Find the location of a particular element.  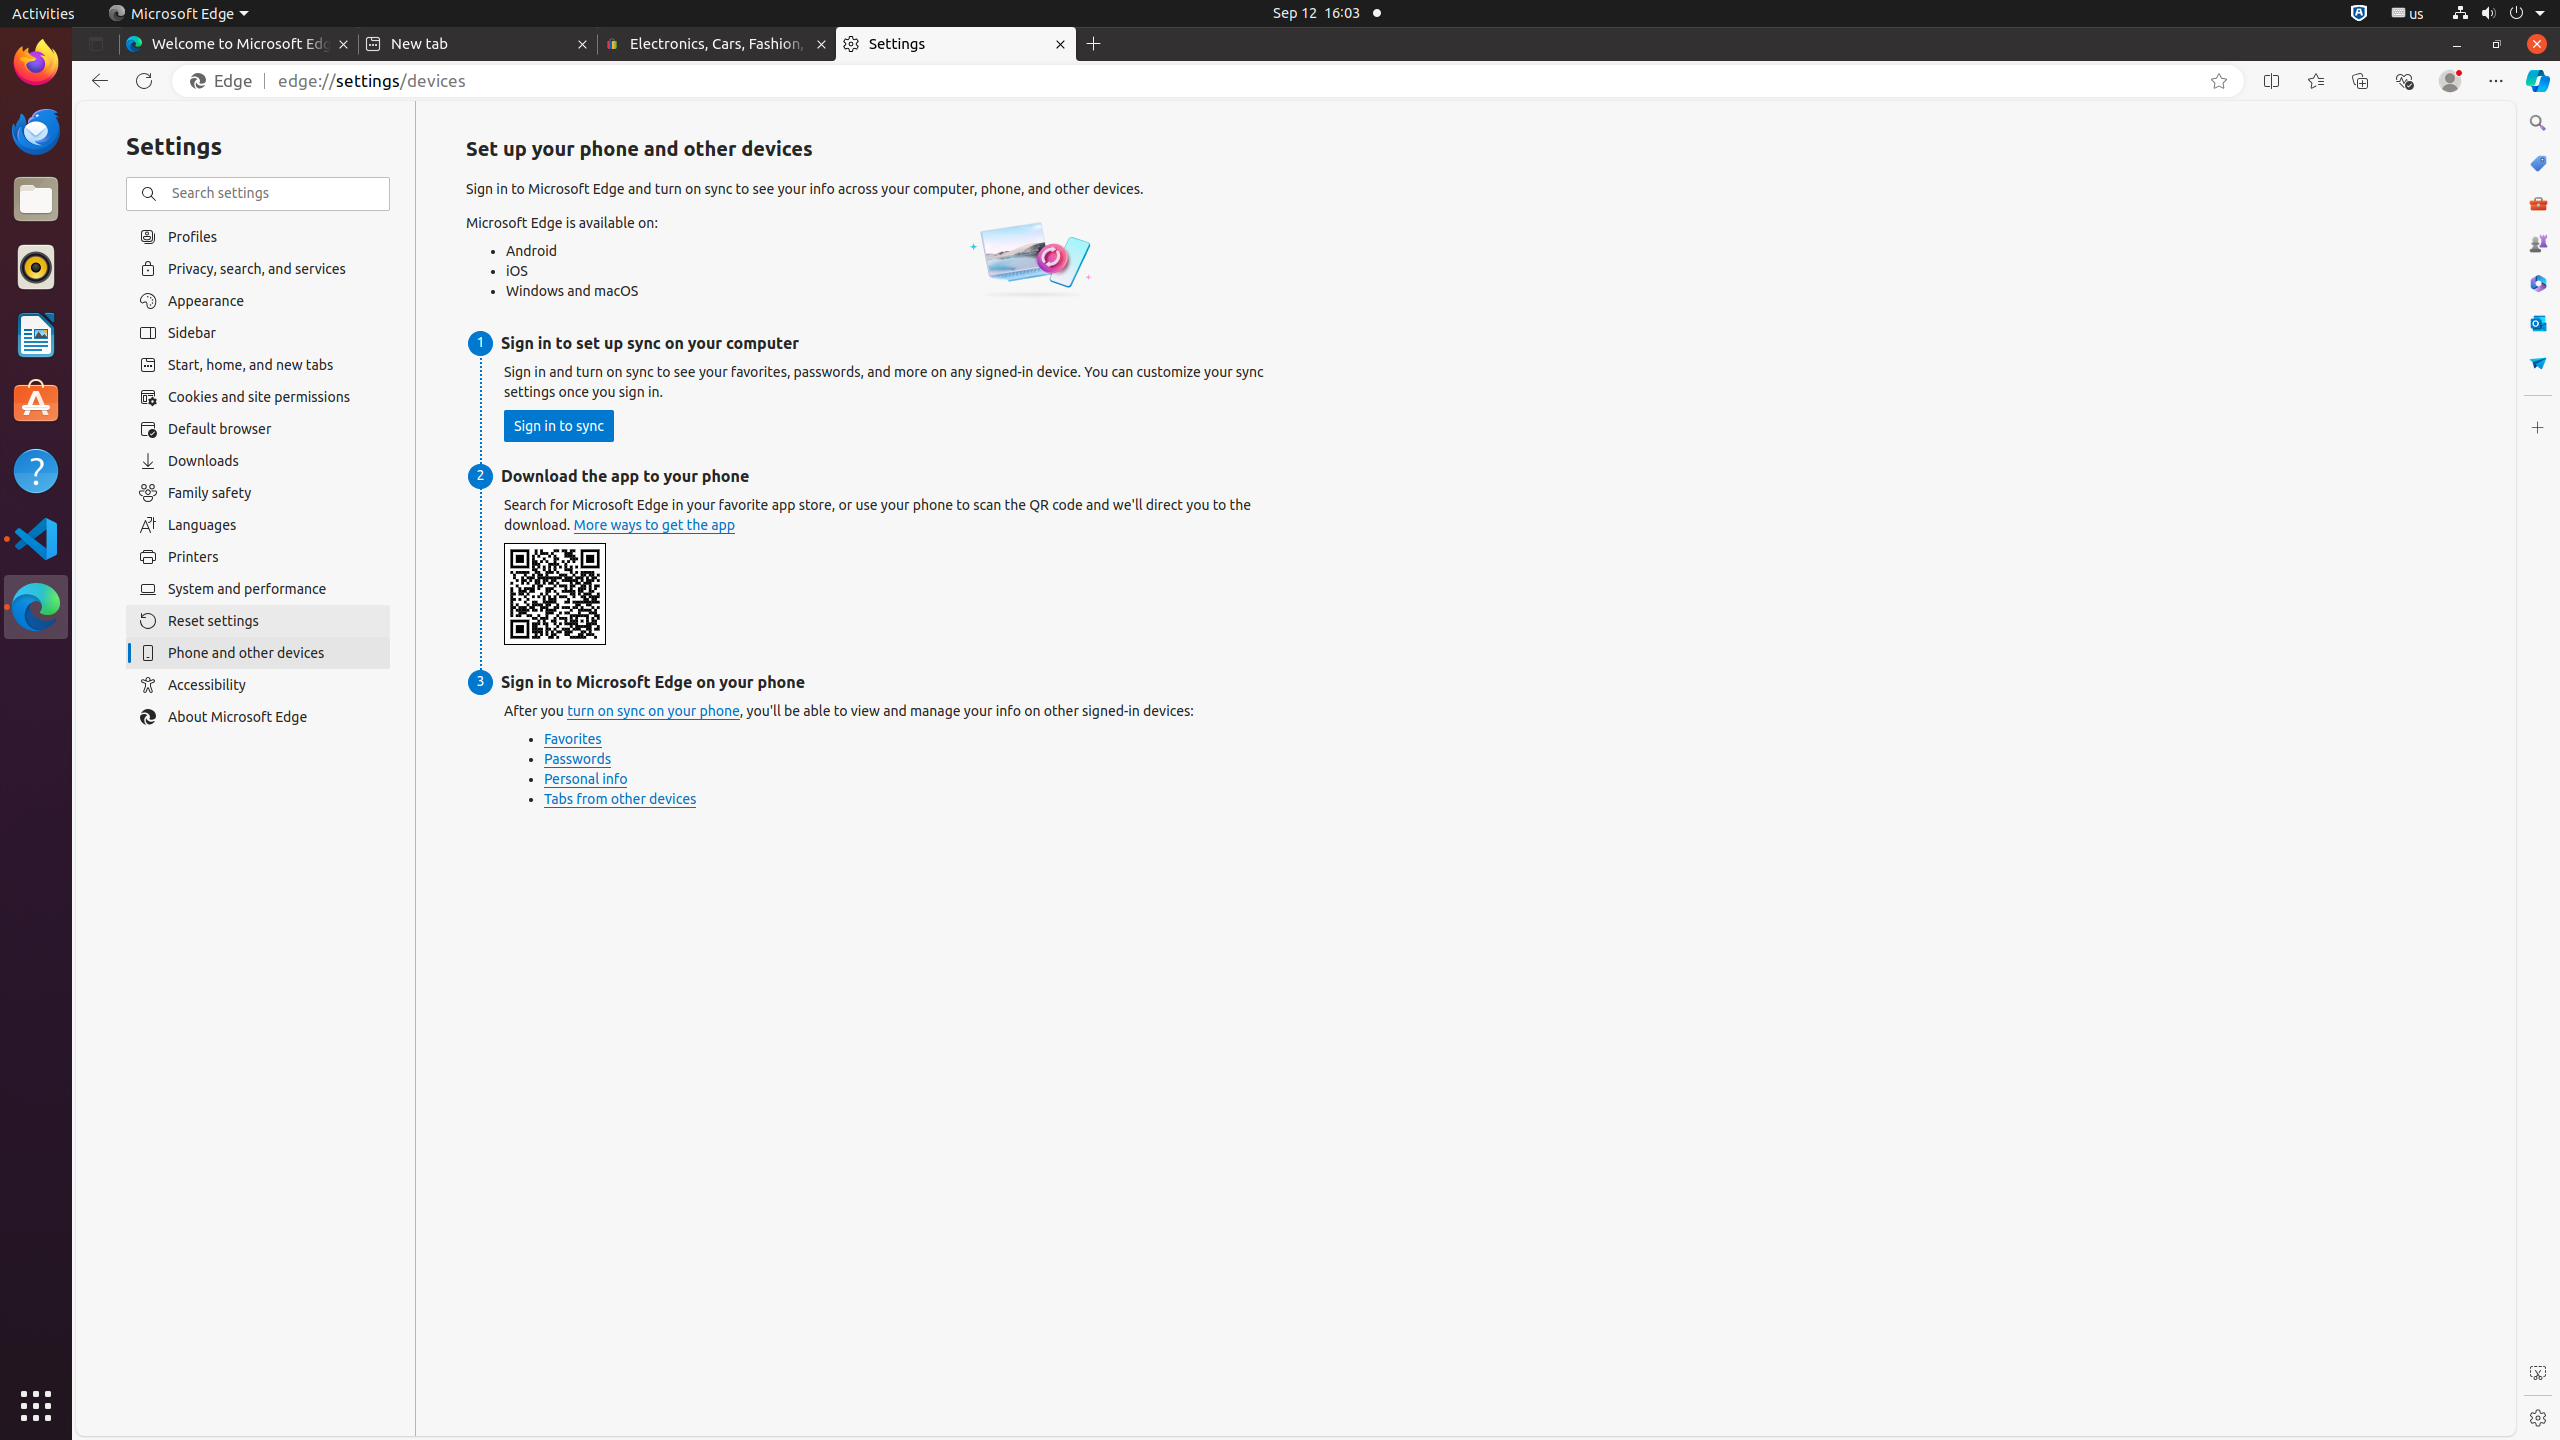

Favorites is located at coordinates (2316, 81).